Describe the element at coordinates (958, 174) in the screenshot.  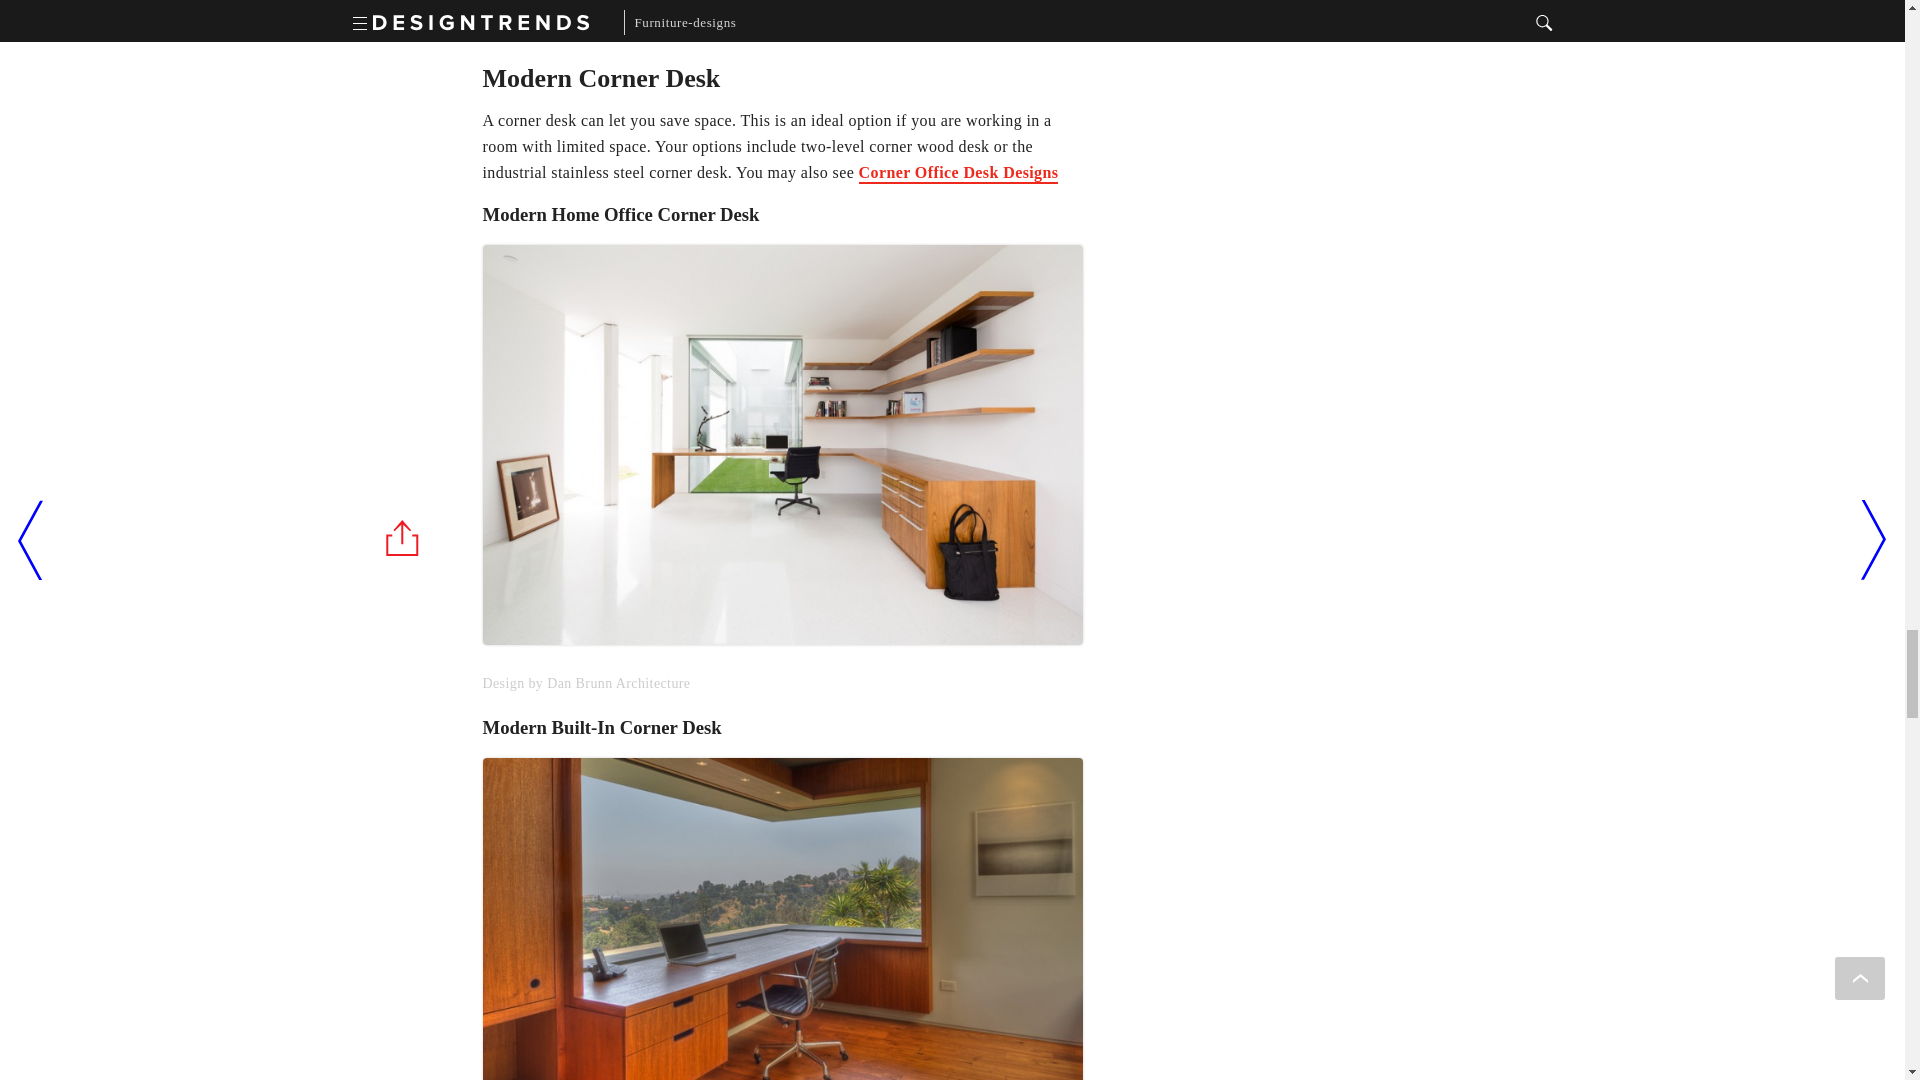
I see `Corner Office Desk Designs` at that location.